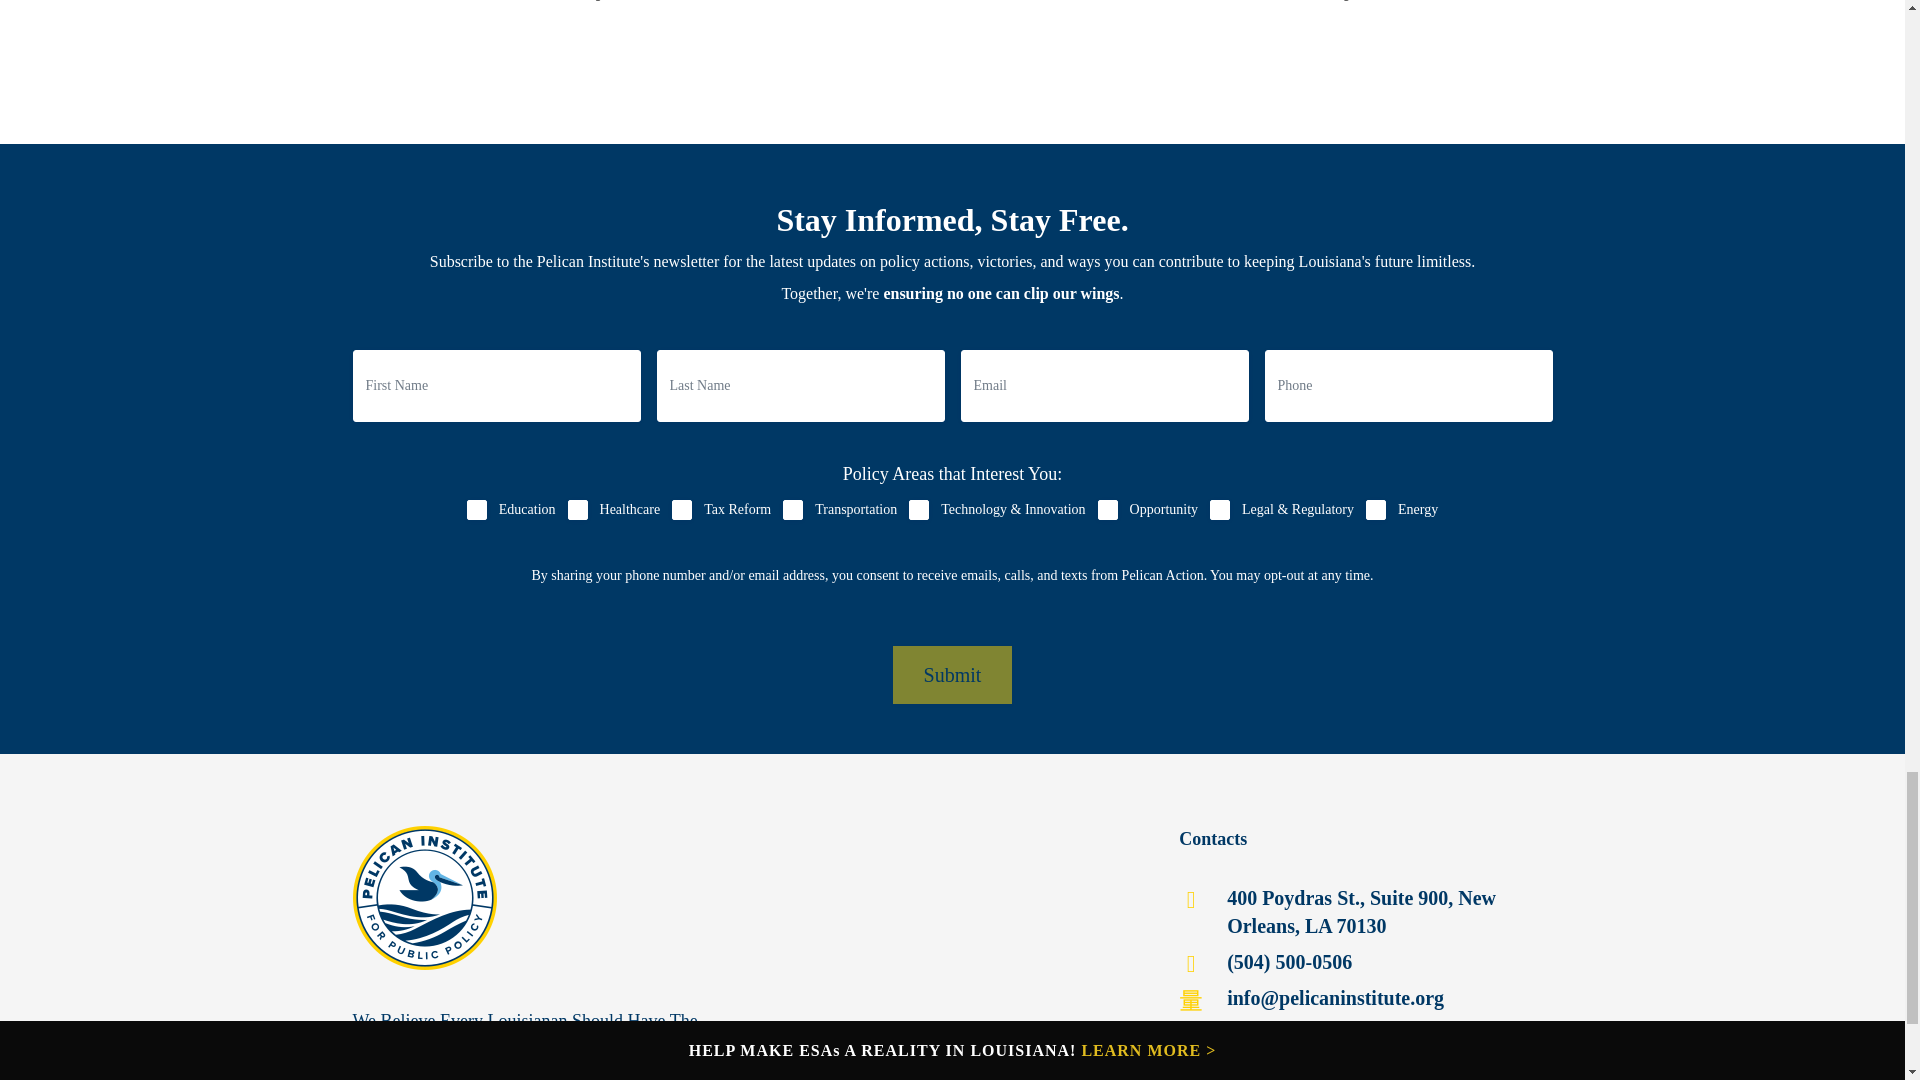 Image resolution: width=1920 pixels, height=1080 pixels. I want to click on Transportation, so click(792, 510).